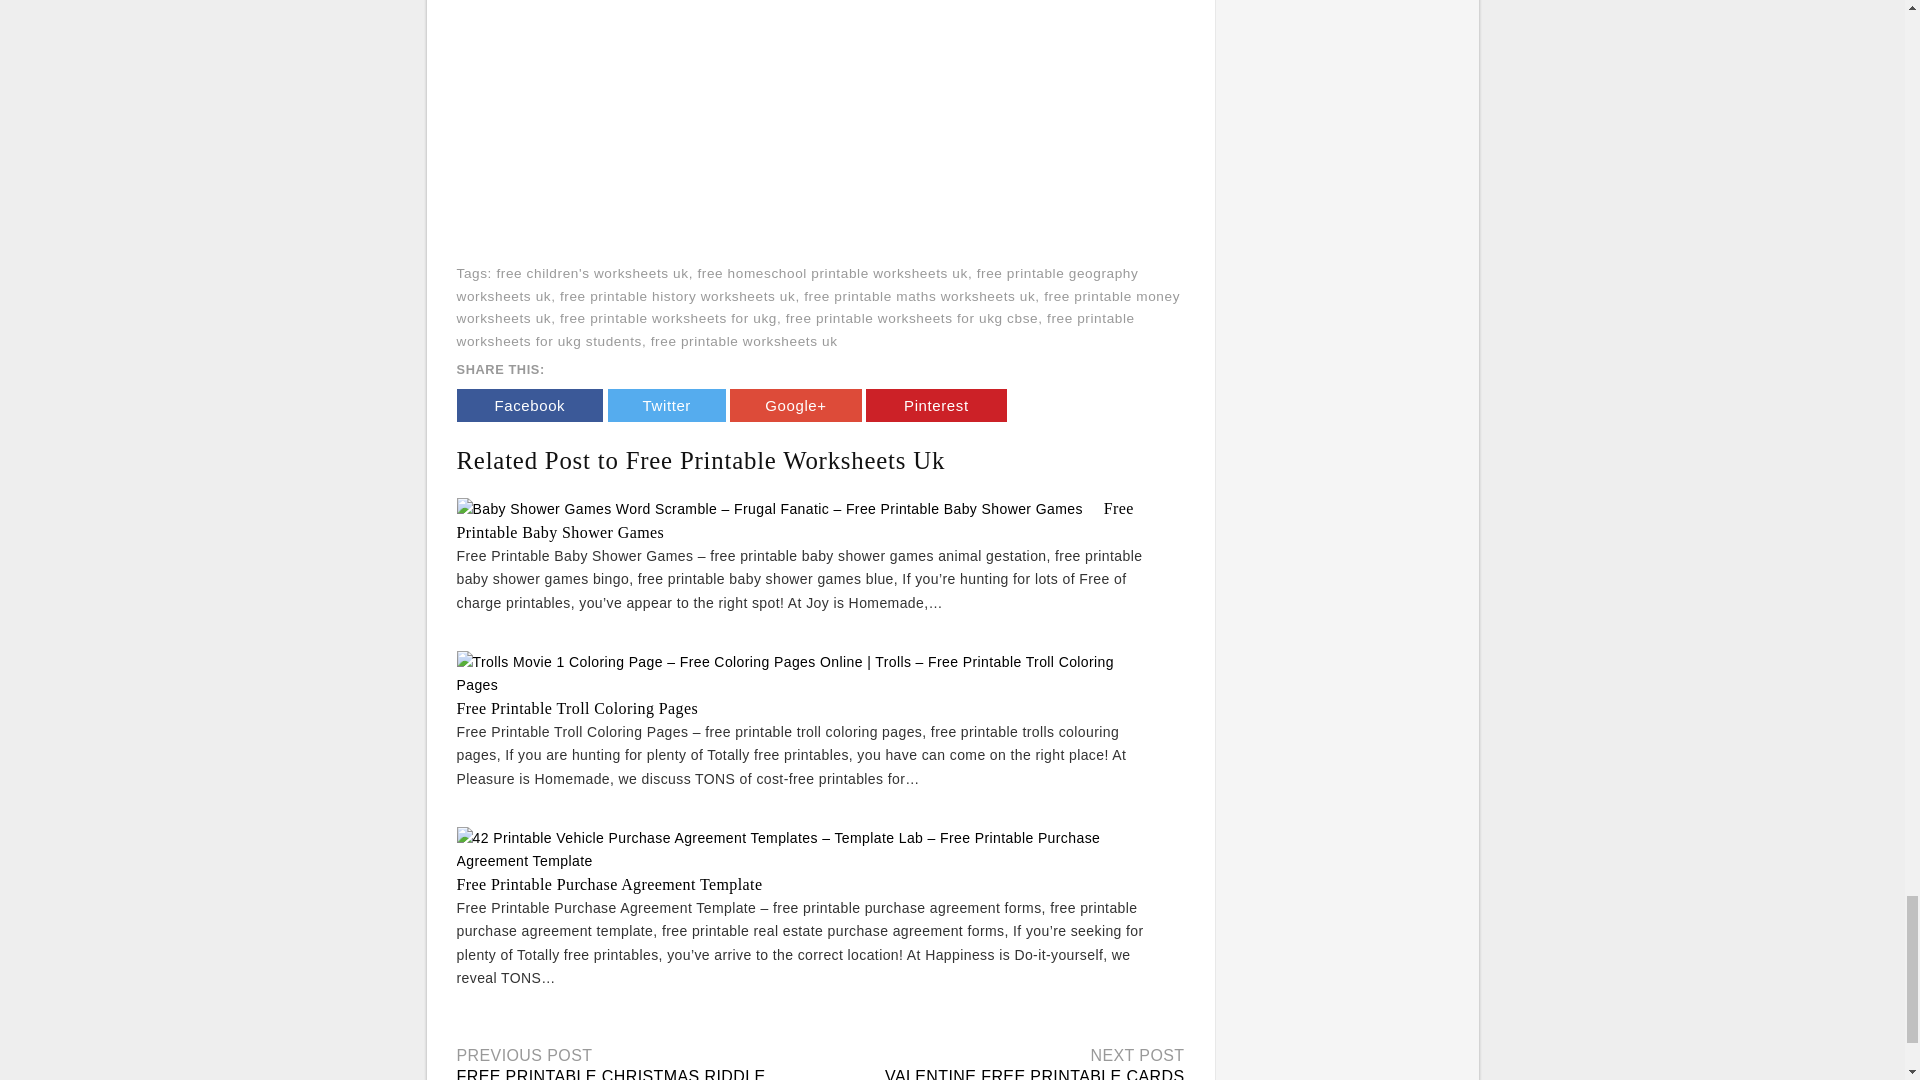  I want to click on free printable money worksheets uk, so click(818, 308).